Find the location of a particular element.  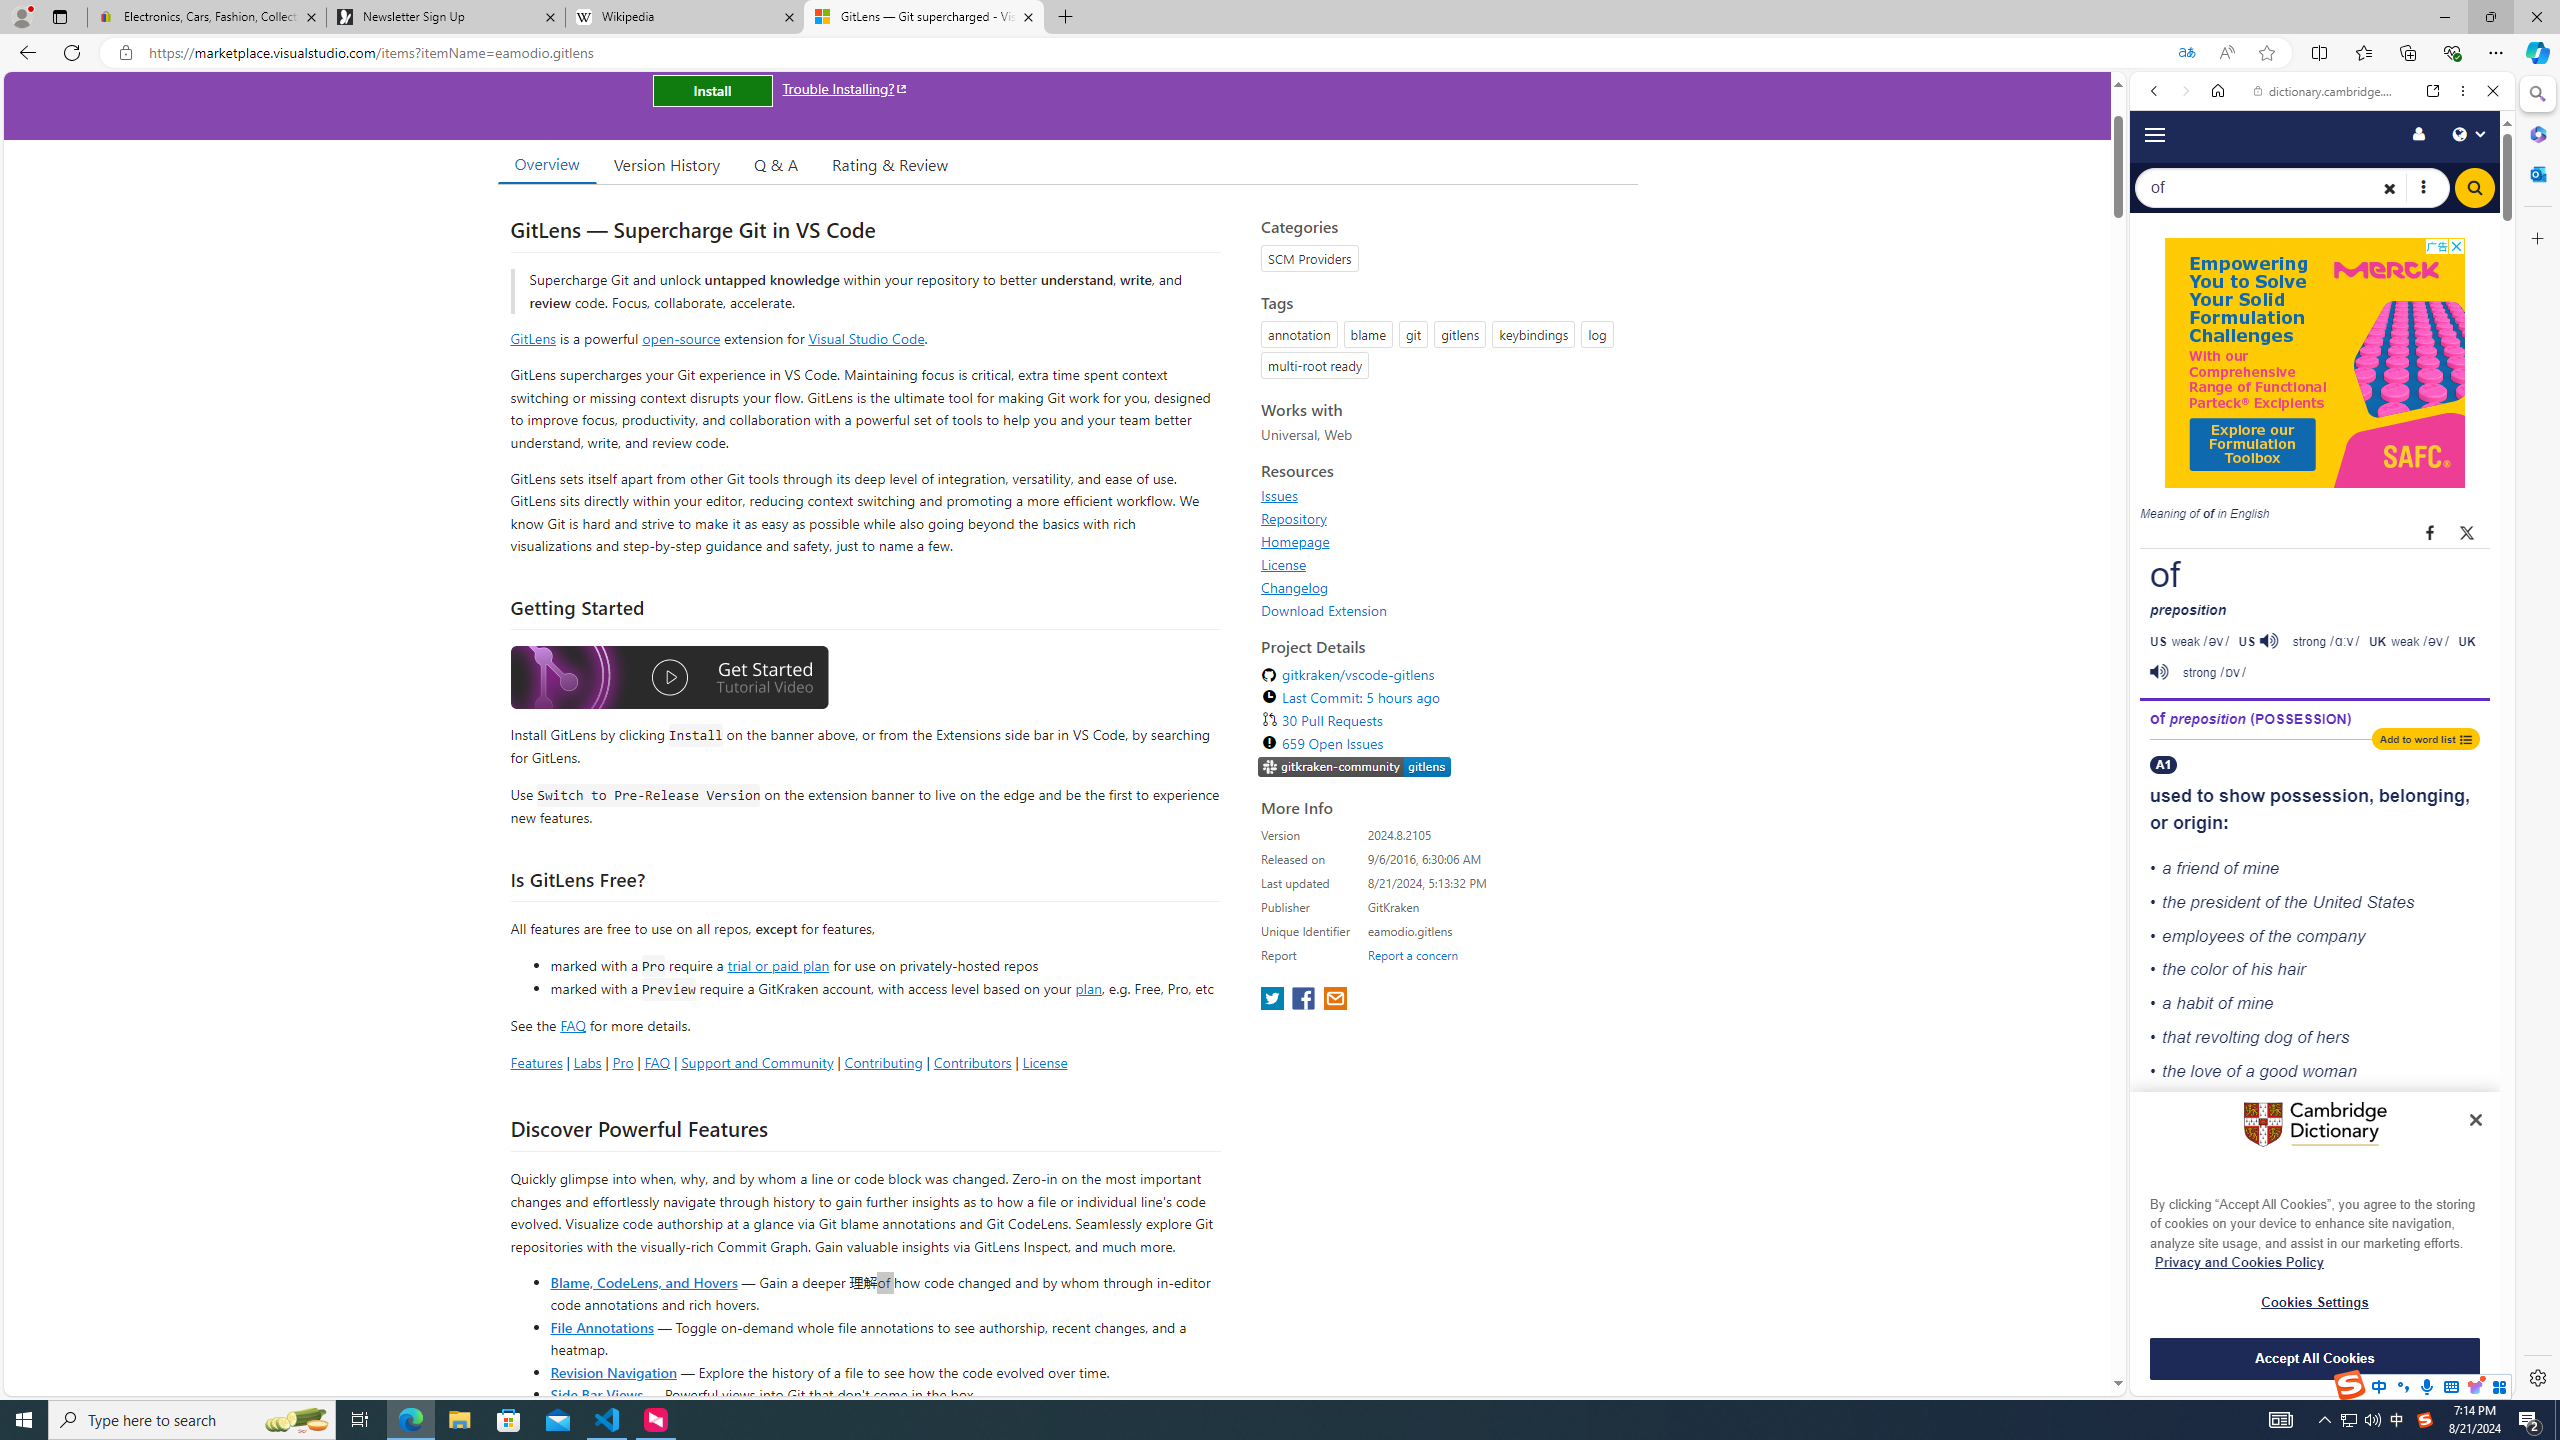

Visual Studio Code is located at coordinates (866, 338).